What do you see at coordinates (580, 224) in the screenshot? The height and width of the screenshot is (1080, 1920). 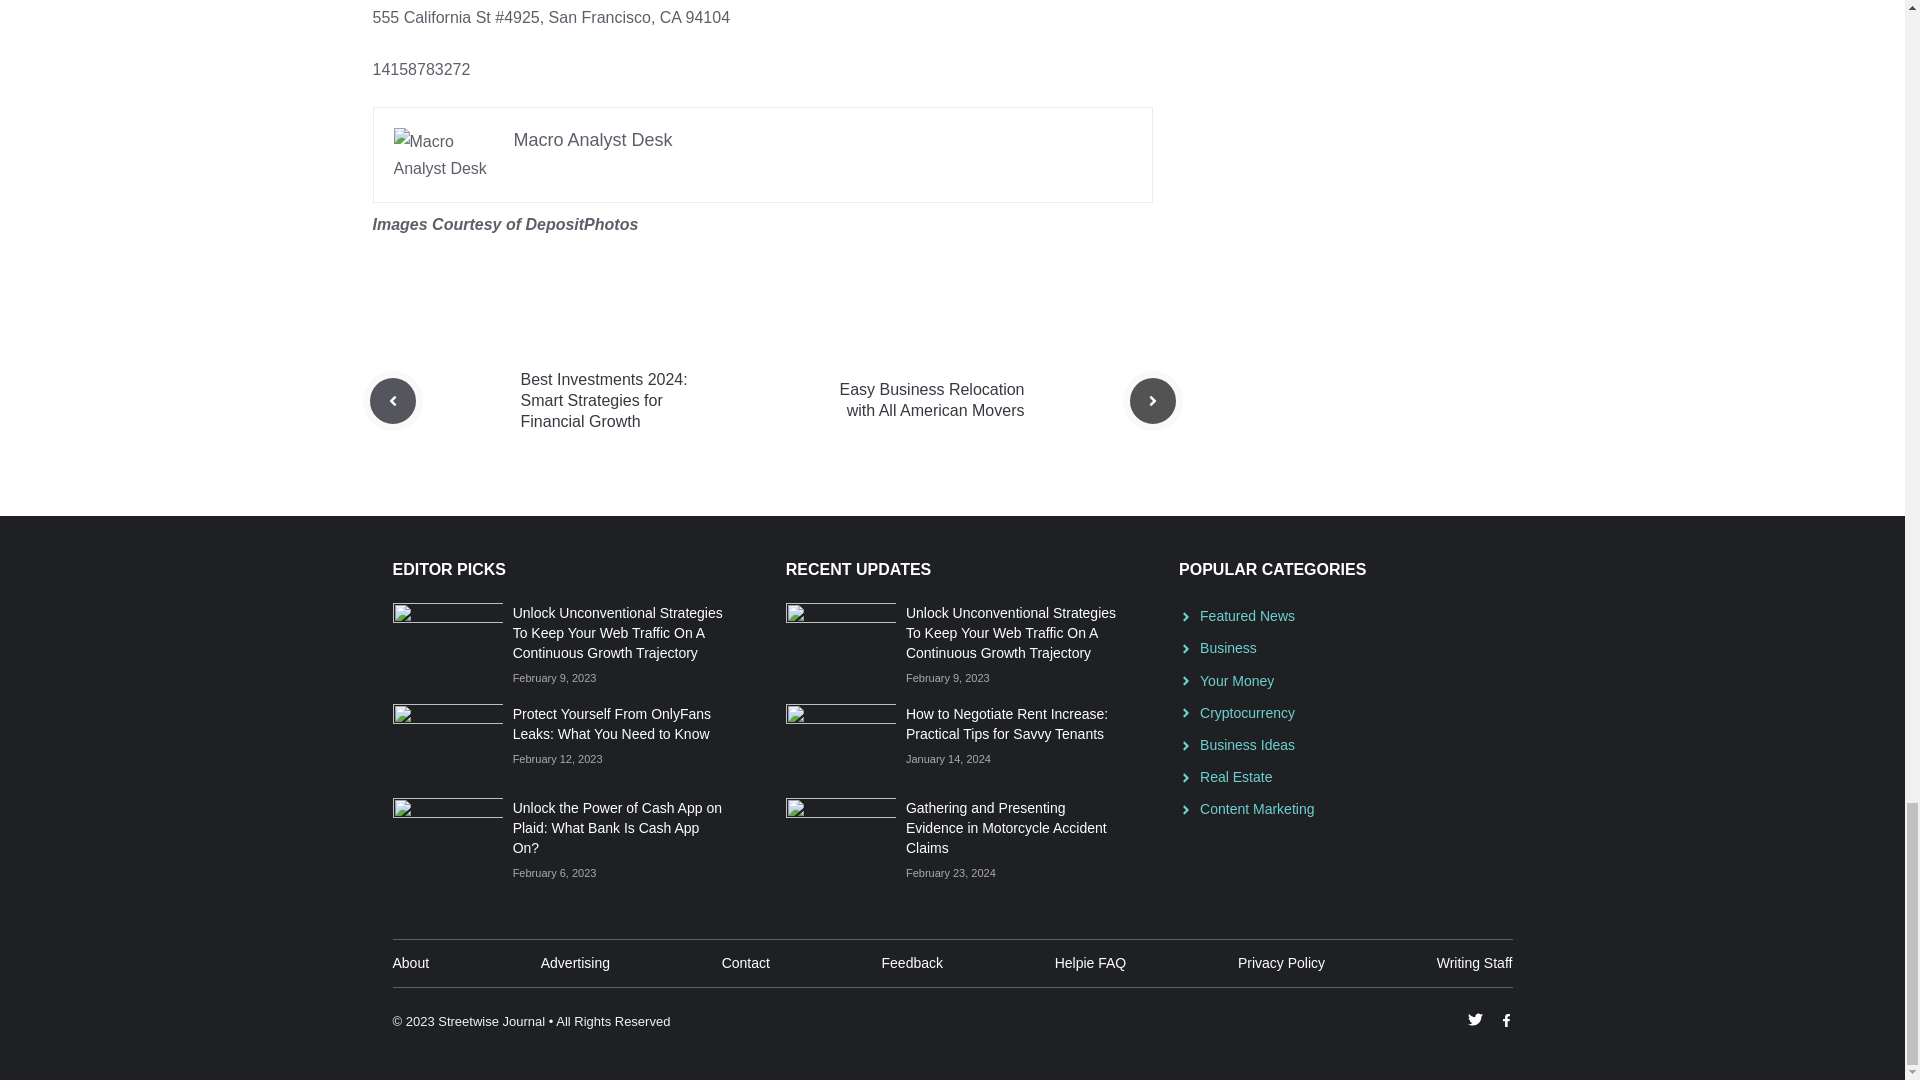 I see `DepositPhotos` at bounding box center [580, 224].